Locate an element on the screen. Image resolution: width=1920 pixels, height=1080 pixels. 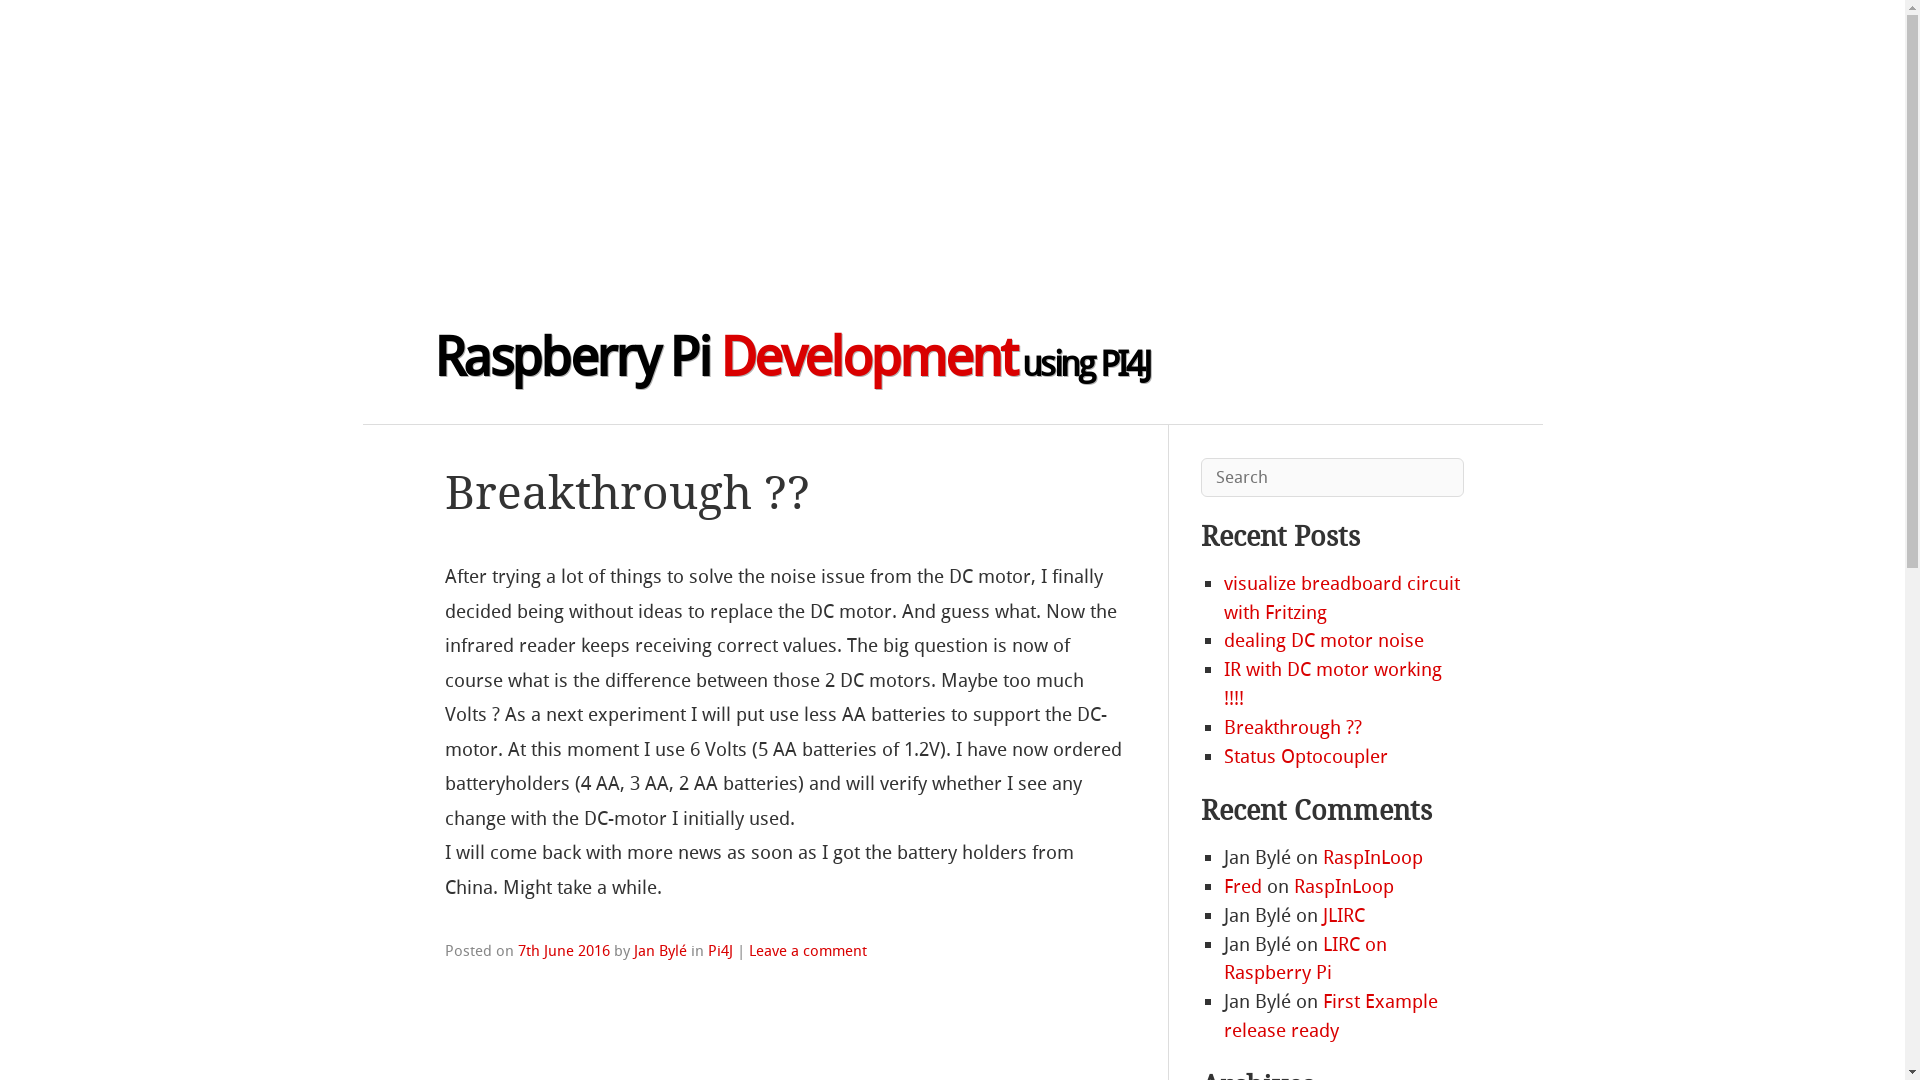
7th June 2016 is located at coordinates (564, 951).